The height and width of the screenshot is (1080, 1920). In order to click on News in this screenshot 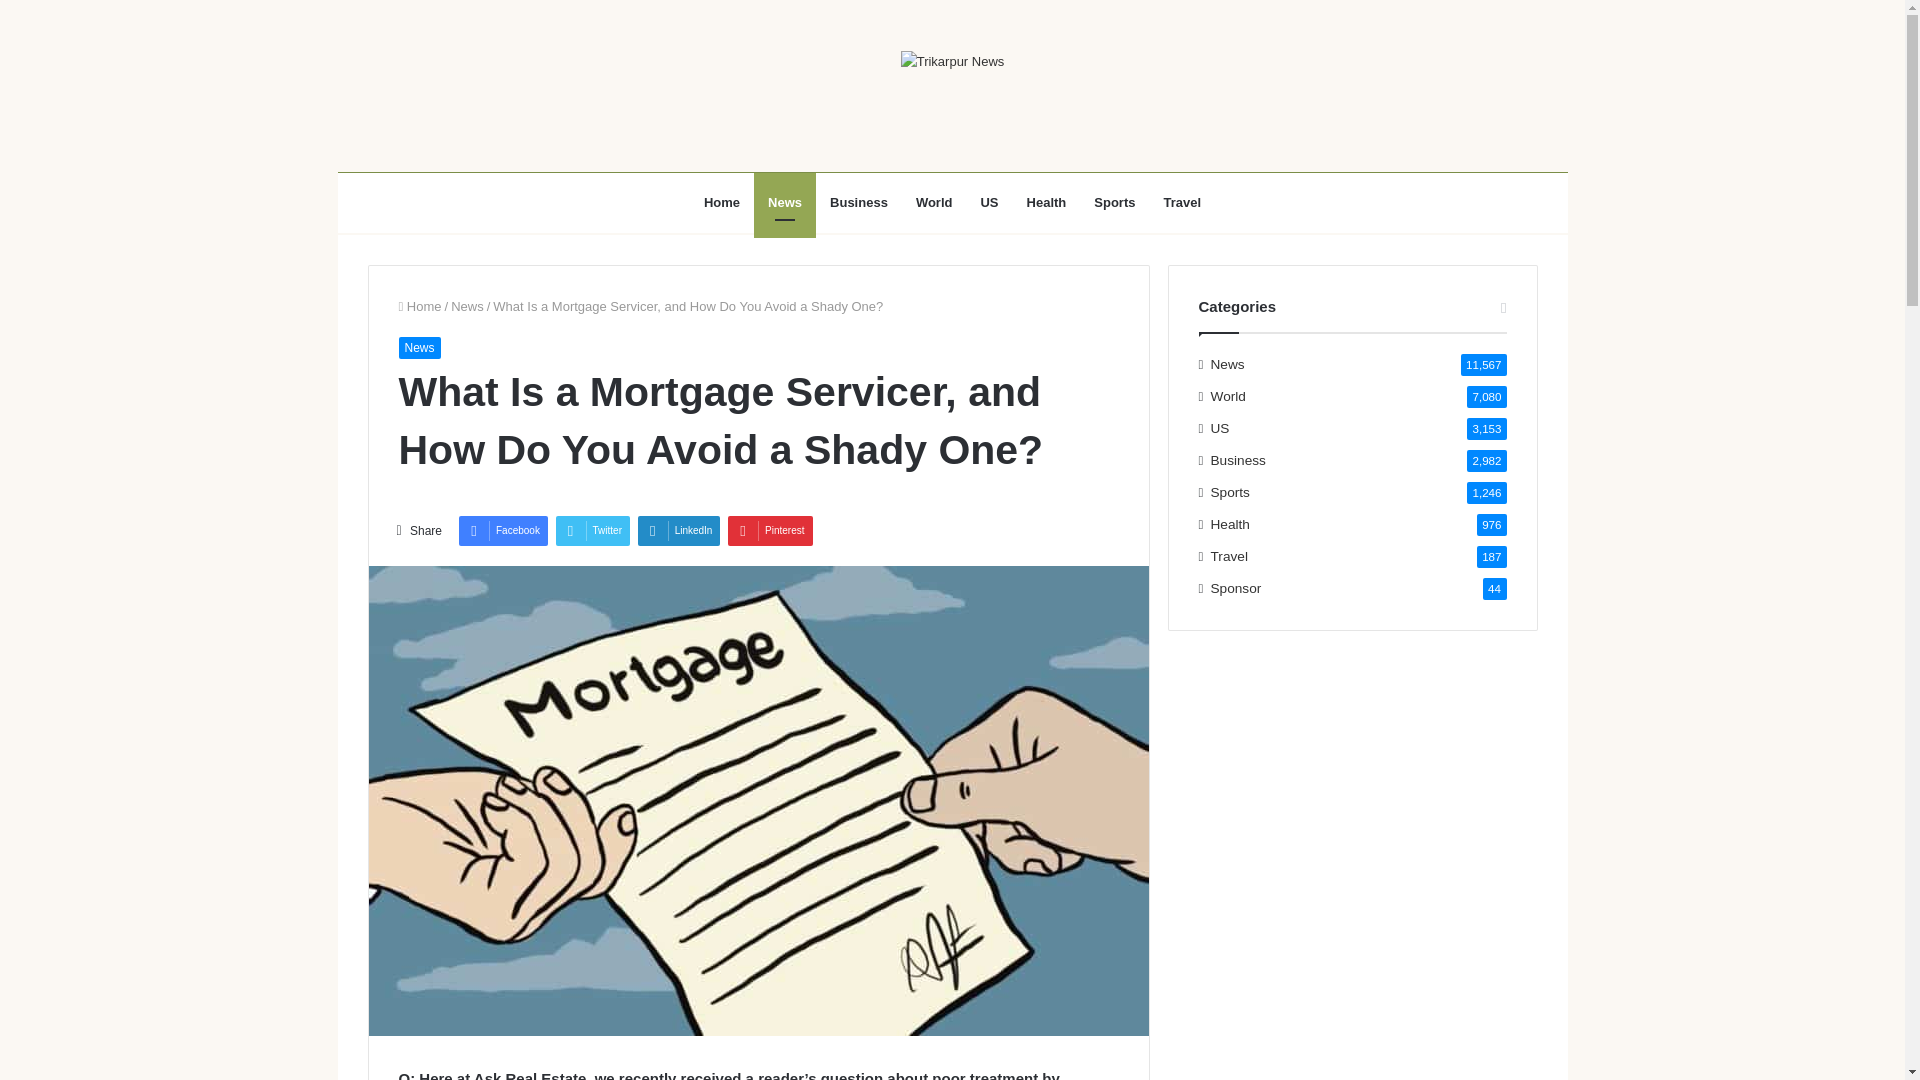, I will do `click(418, 347)`.